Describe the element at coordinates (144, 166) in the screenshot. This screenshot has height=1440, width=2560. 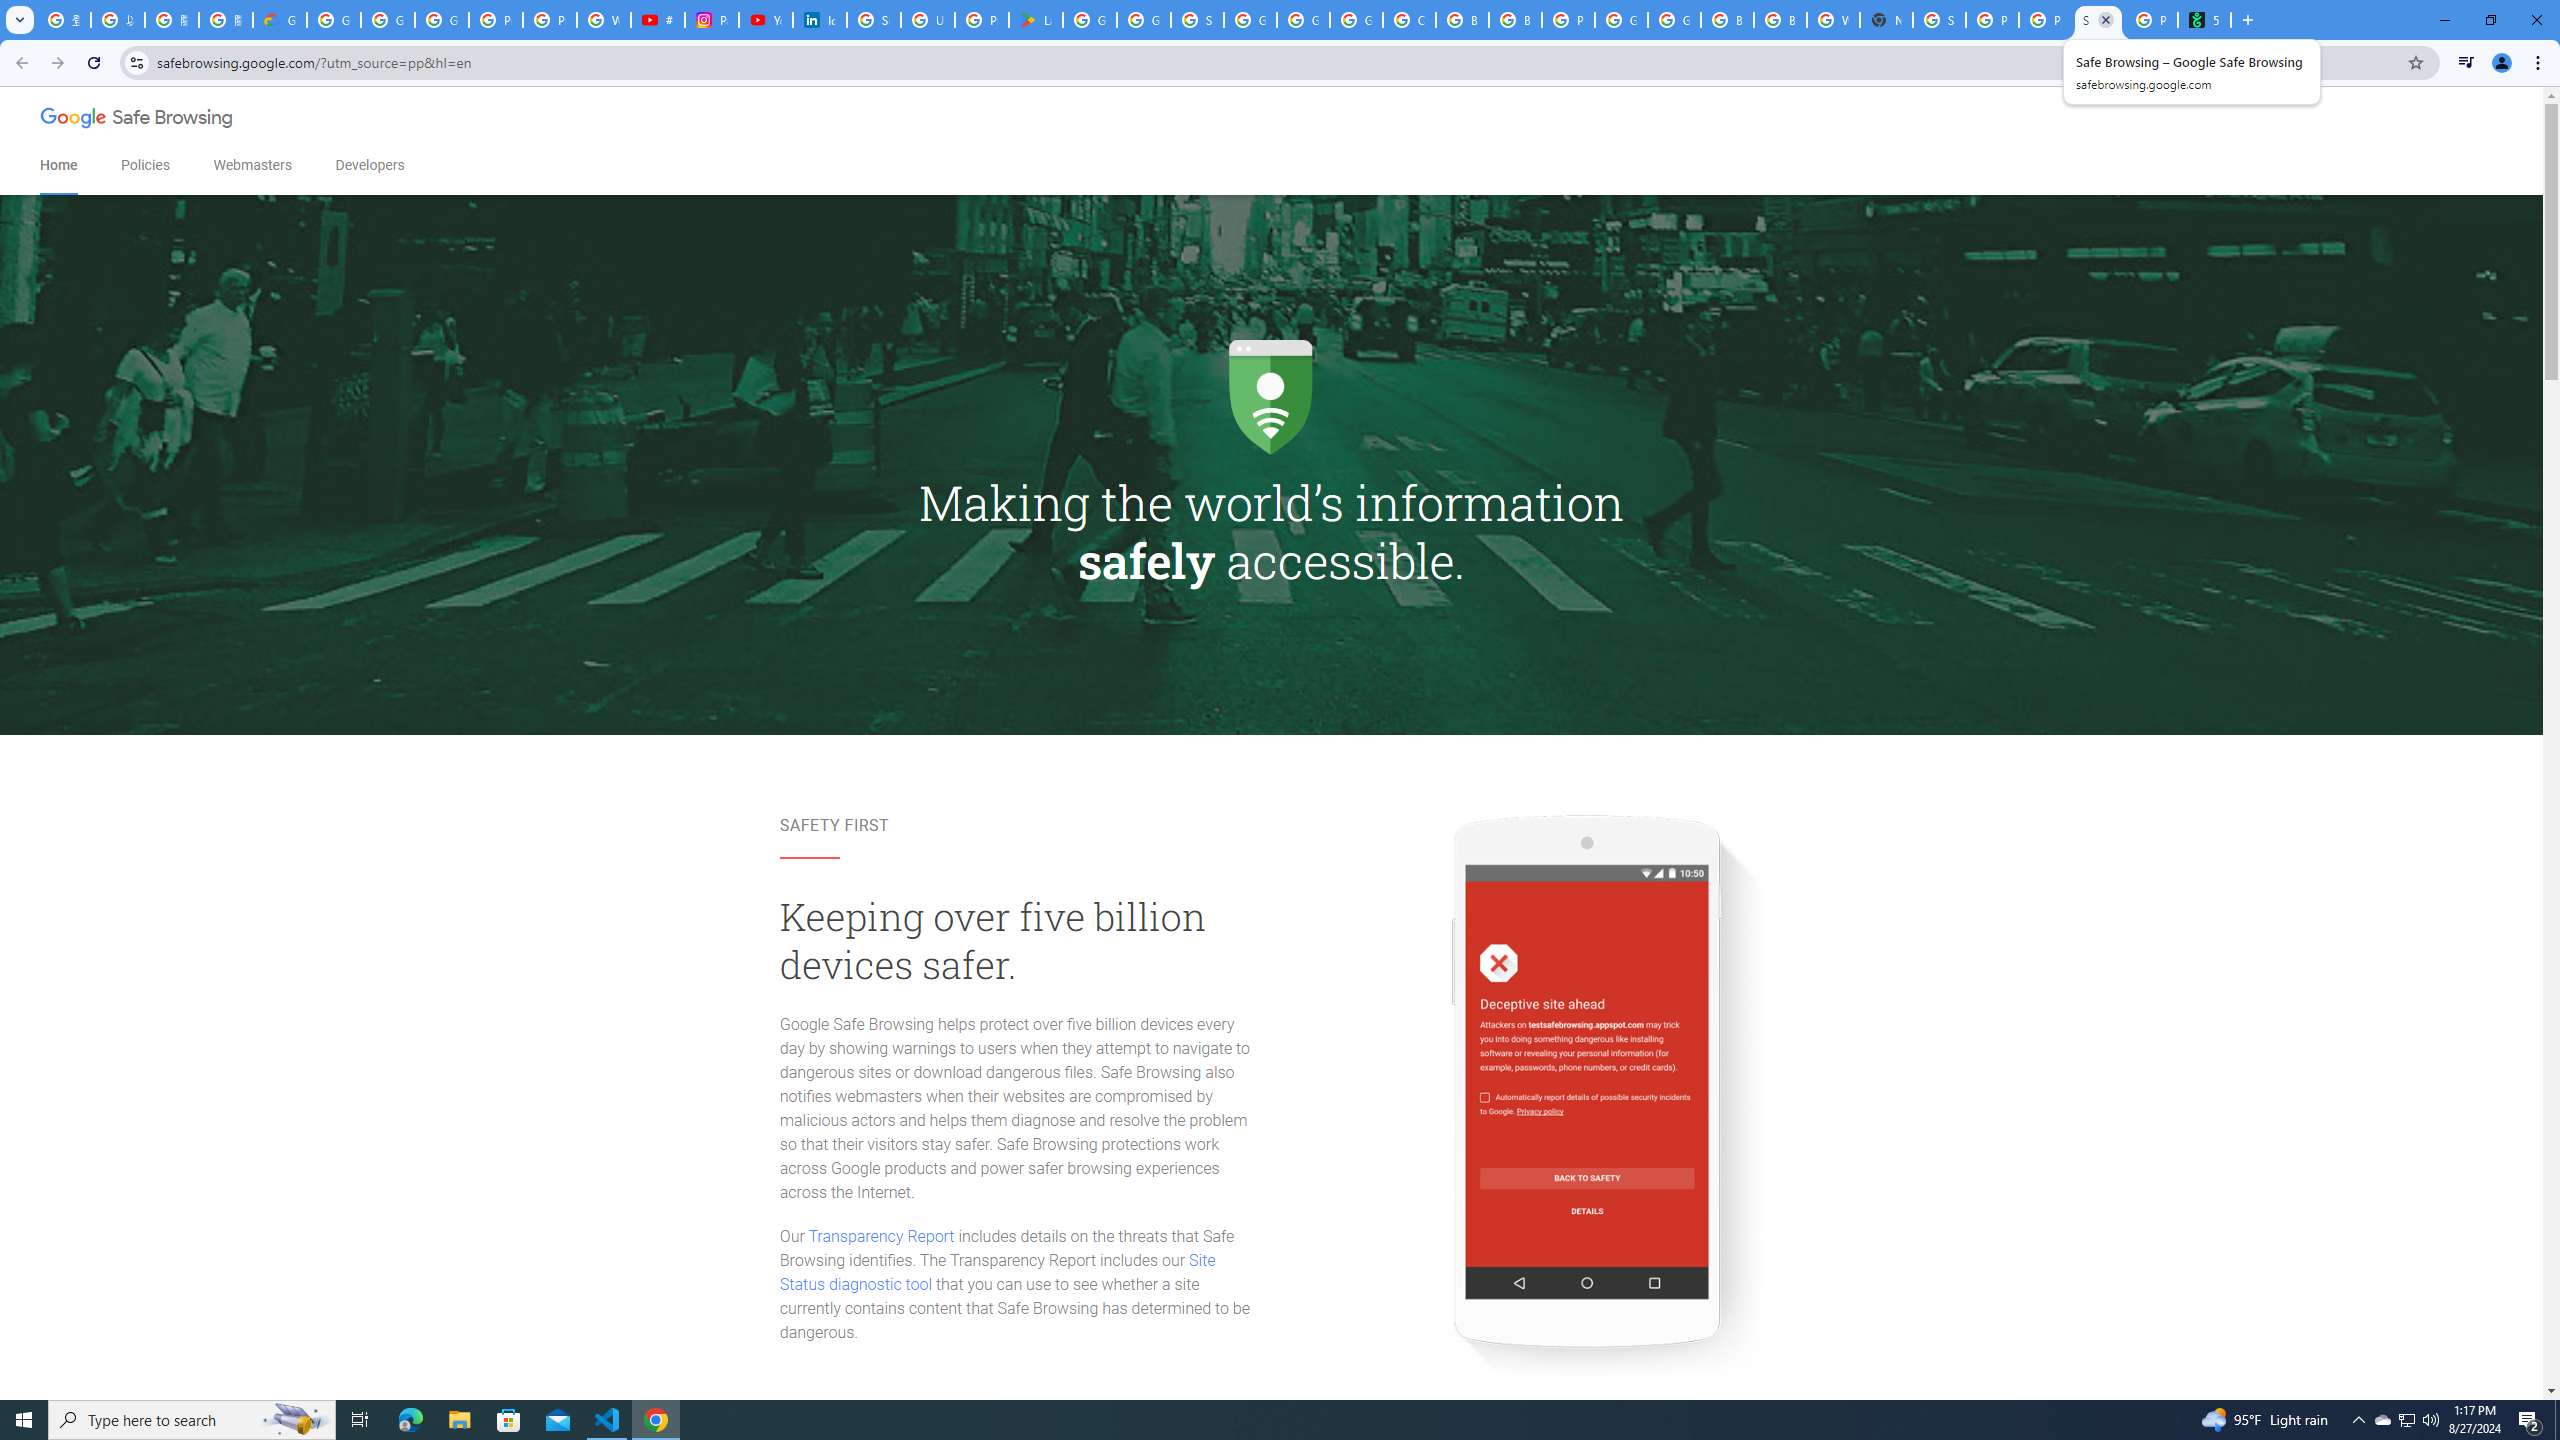
I see `Policies` at that location.